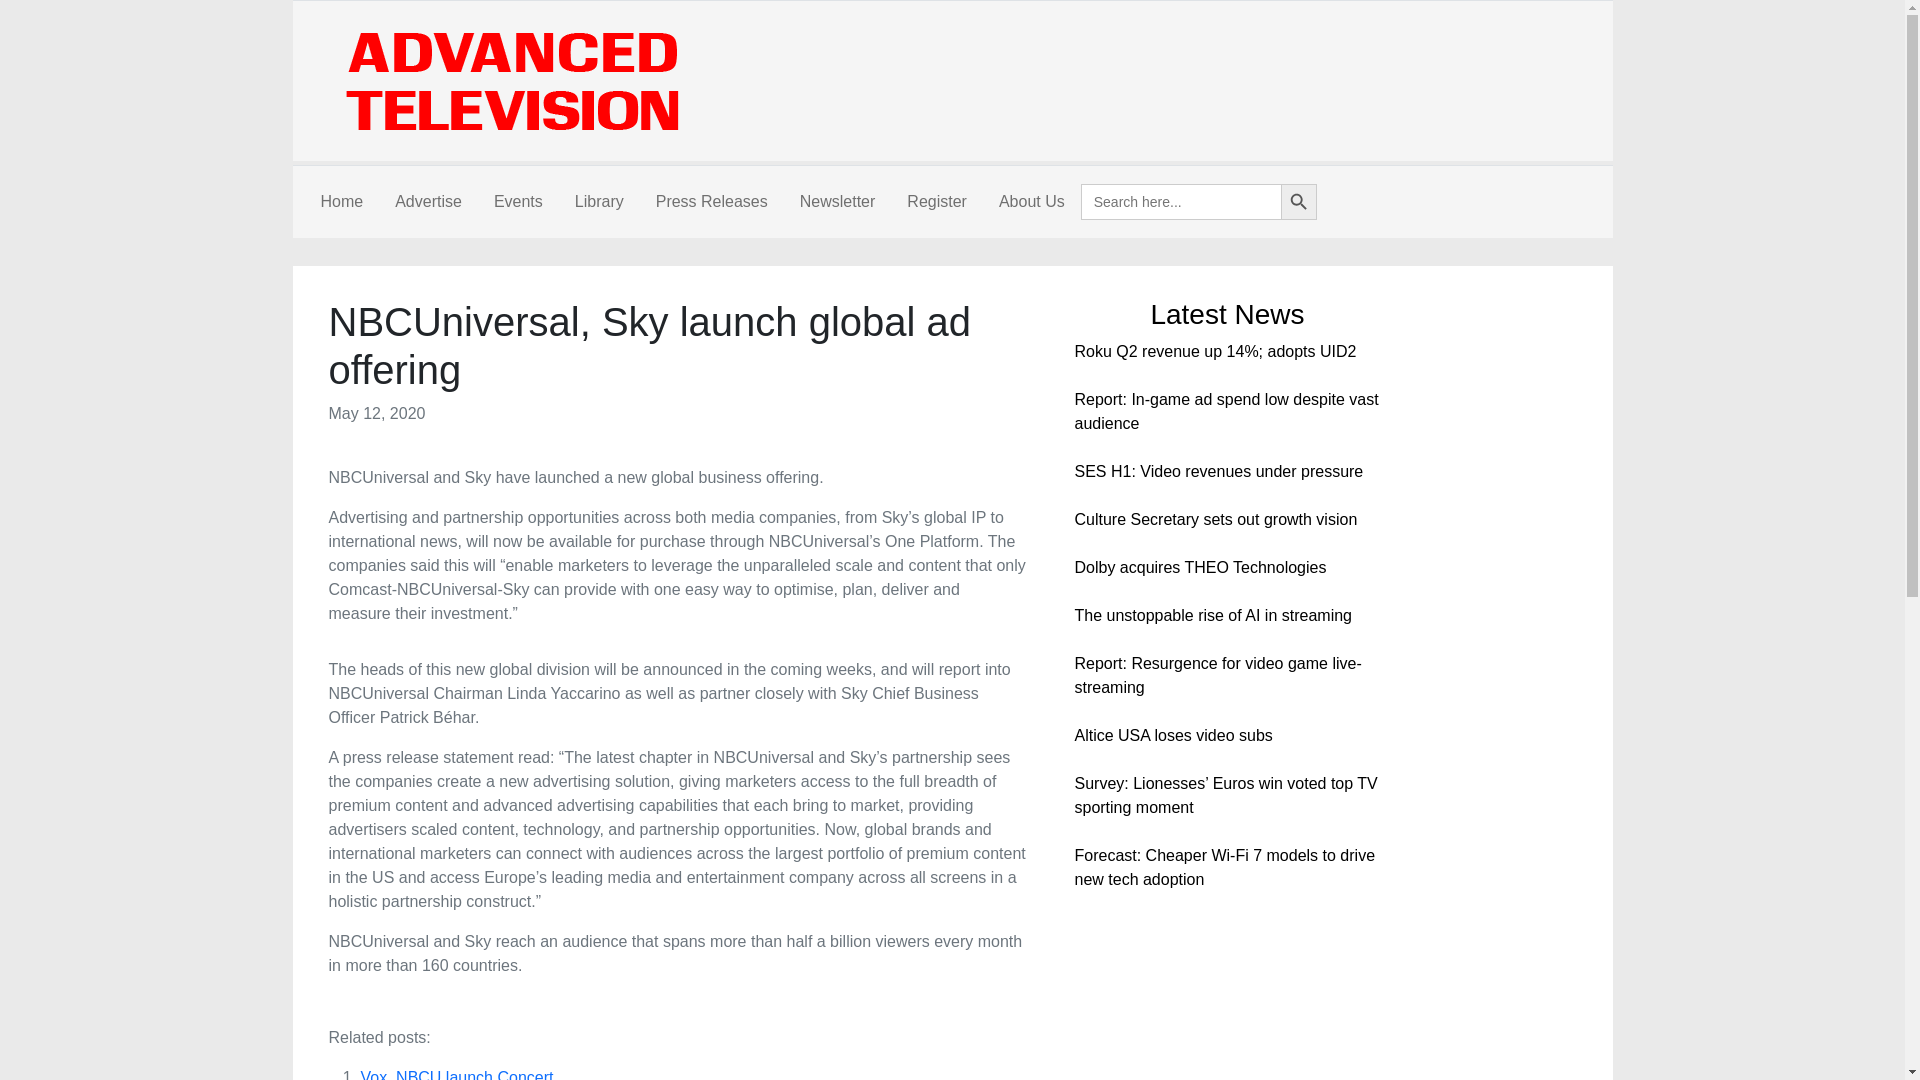 Image resolution: width=1920 pixels, height=1080 pixels. I want to click on Dolby acquires THEO Technologies, so click(1200, 567).